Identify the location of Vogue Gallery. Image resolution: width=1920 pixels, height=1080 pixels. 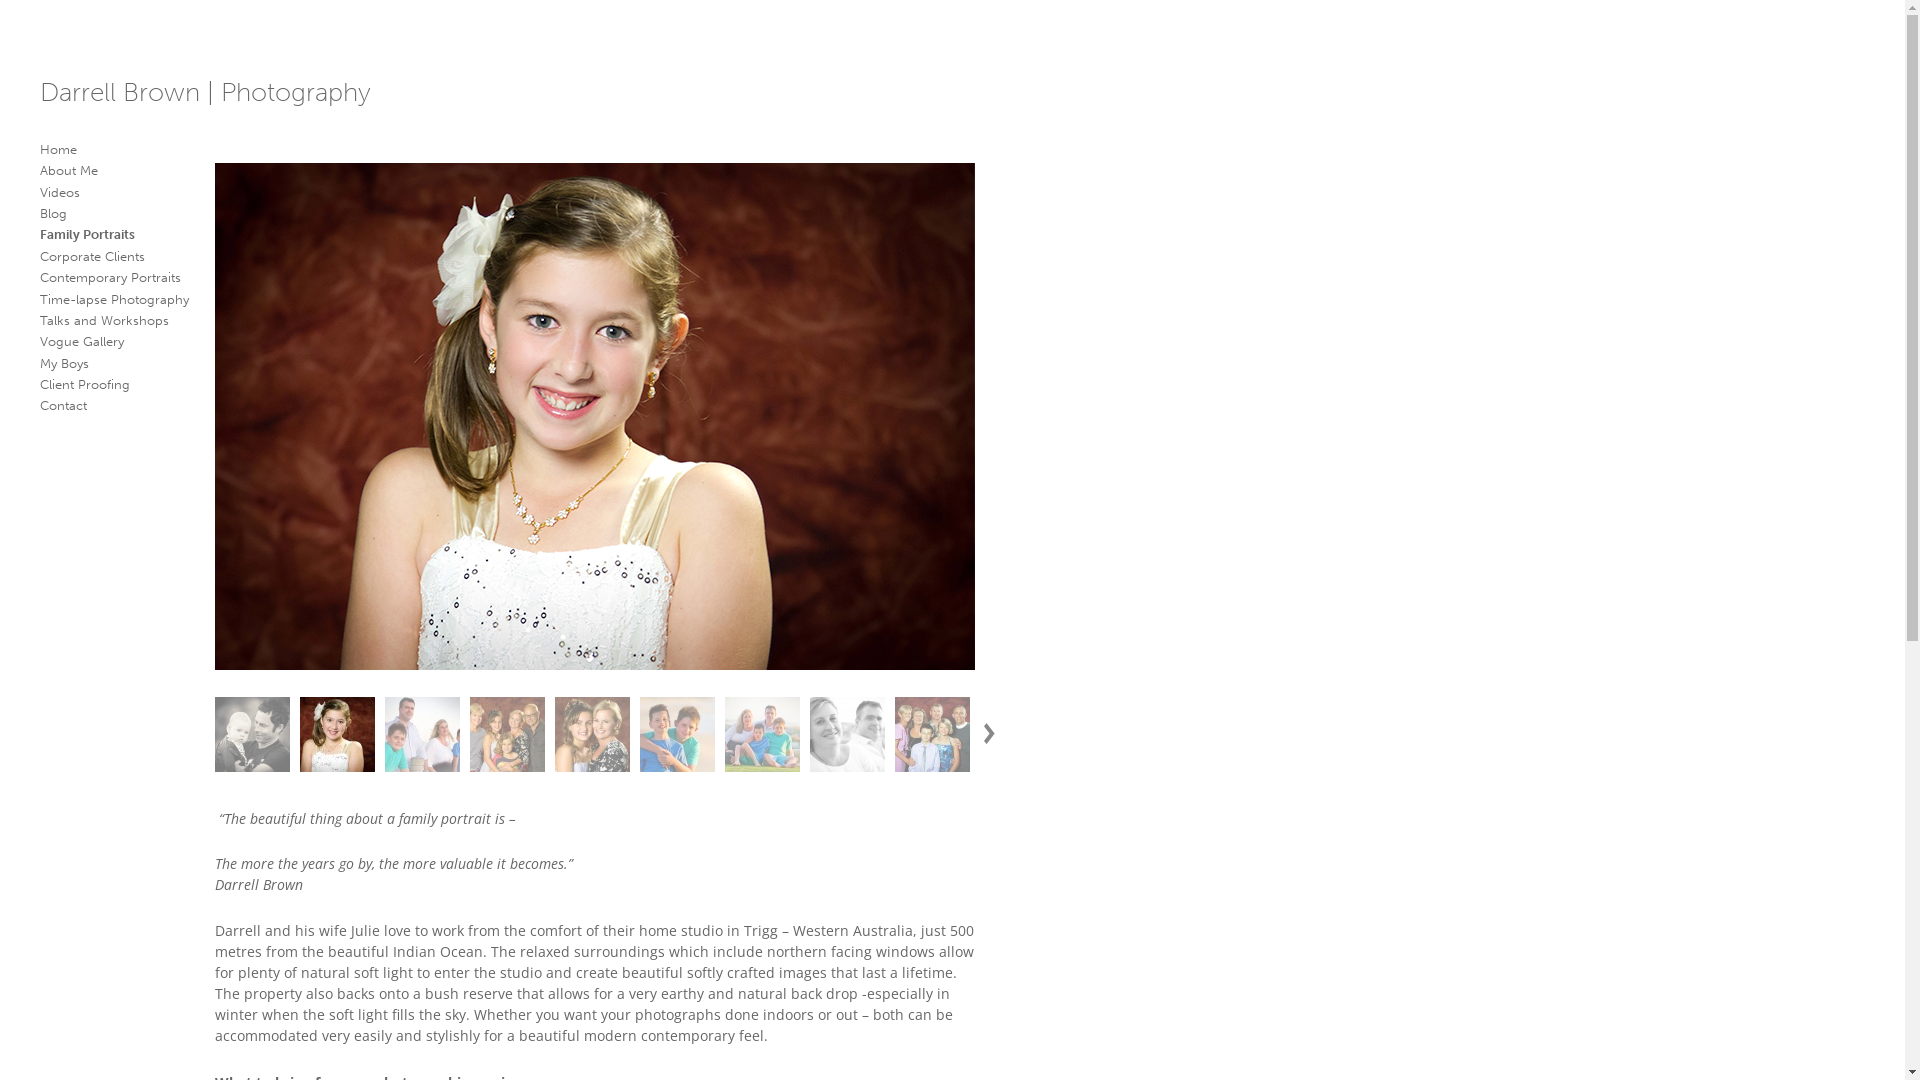
(82, 342).